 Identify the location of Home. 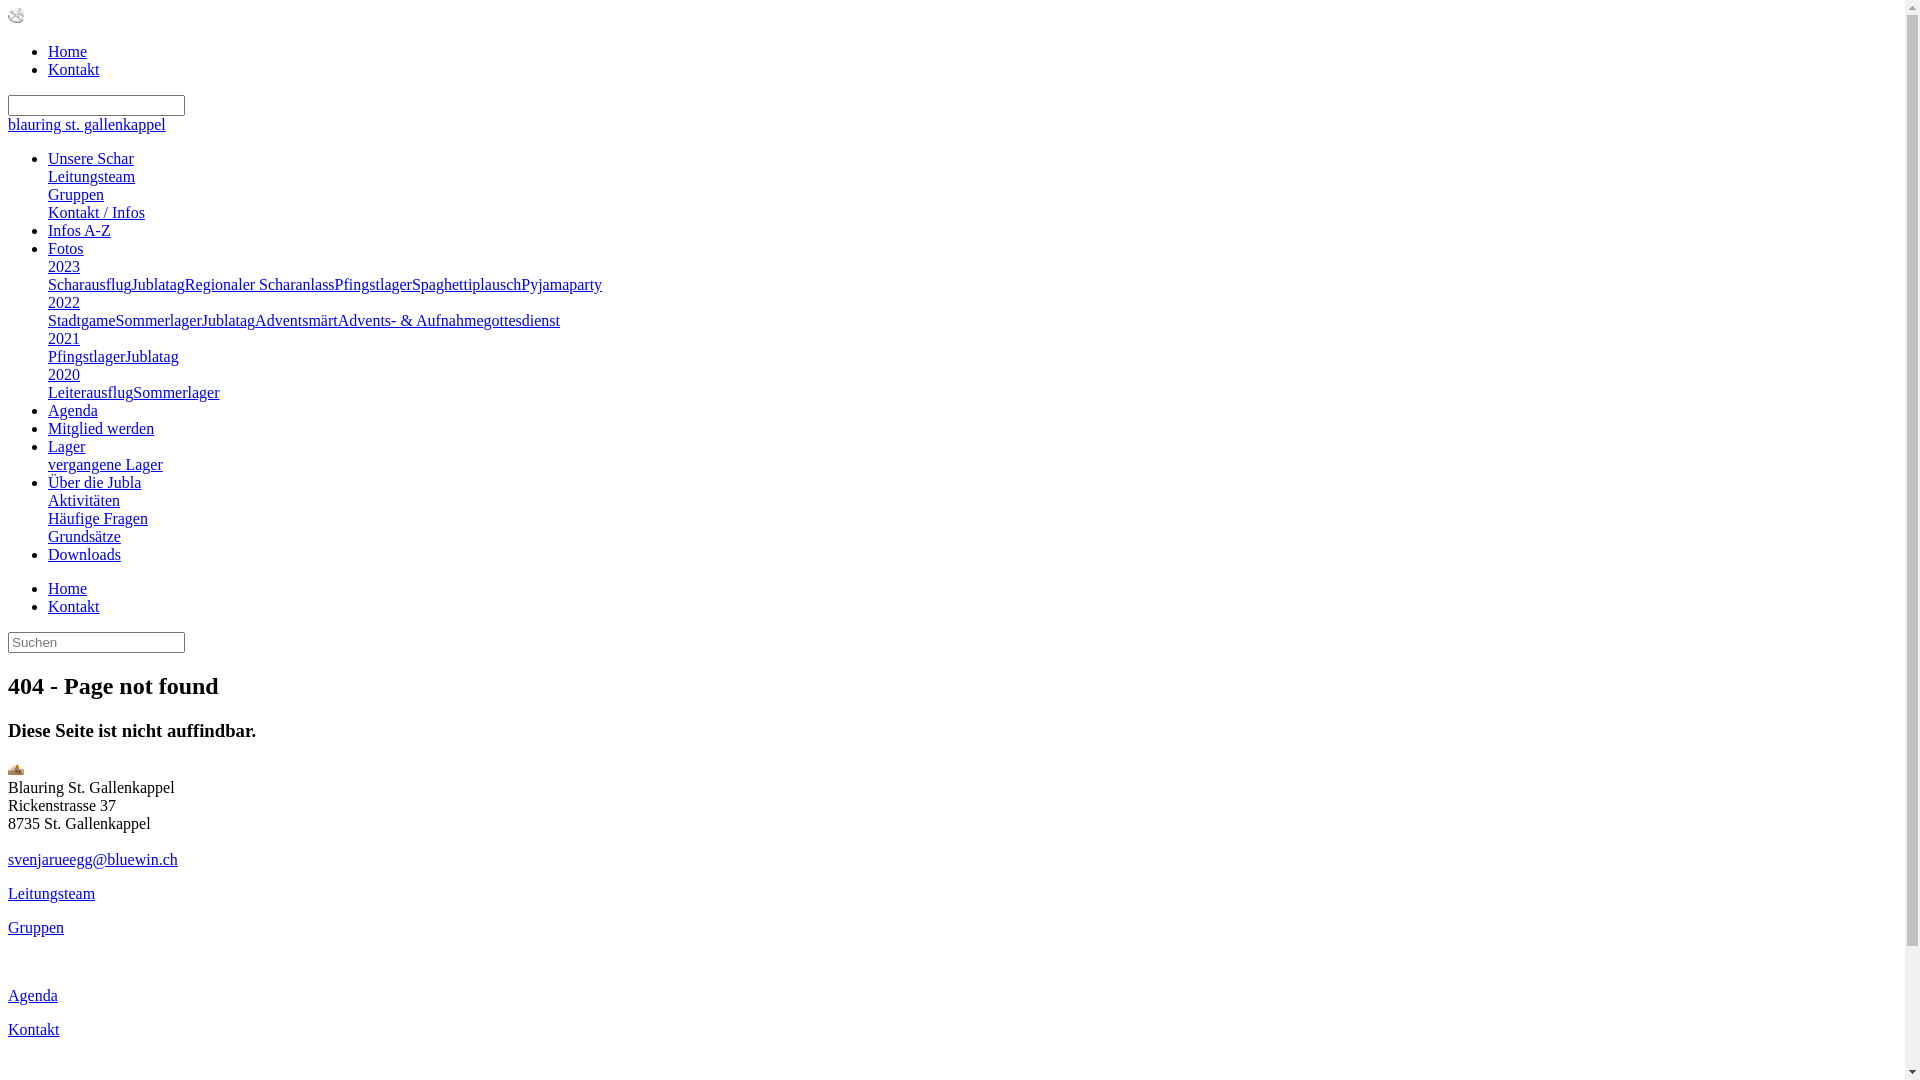
(68, 588).